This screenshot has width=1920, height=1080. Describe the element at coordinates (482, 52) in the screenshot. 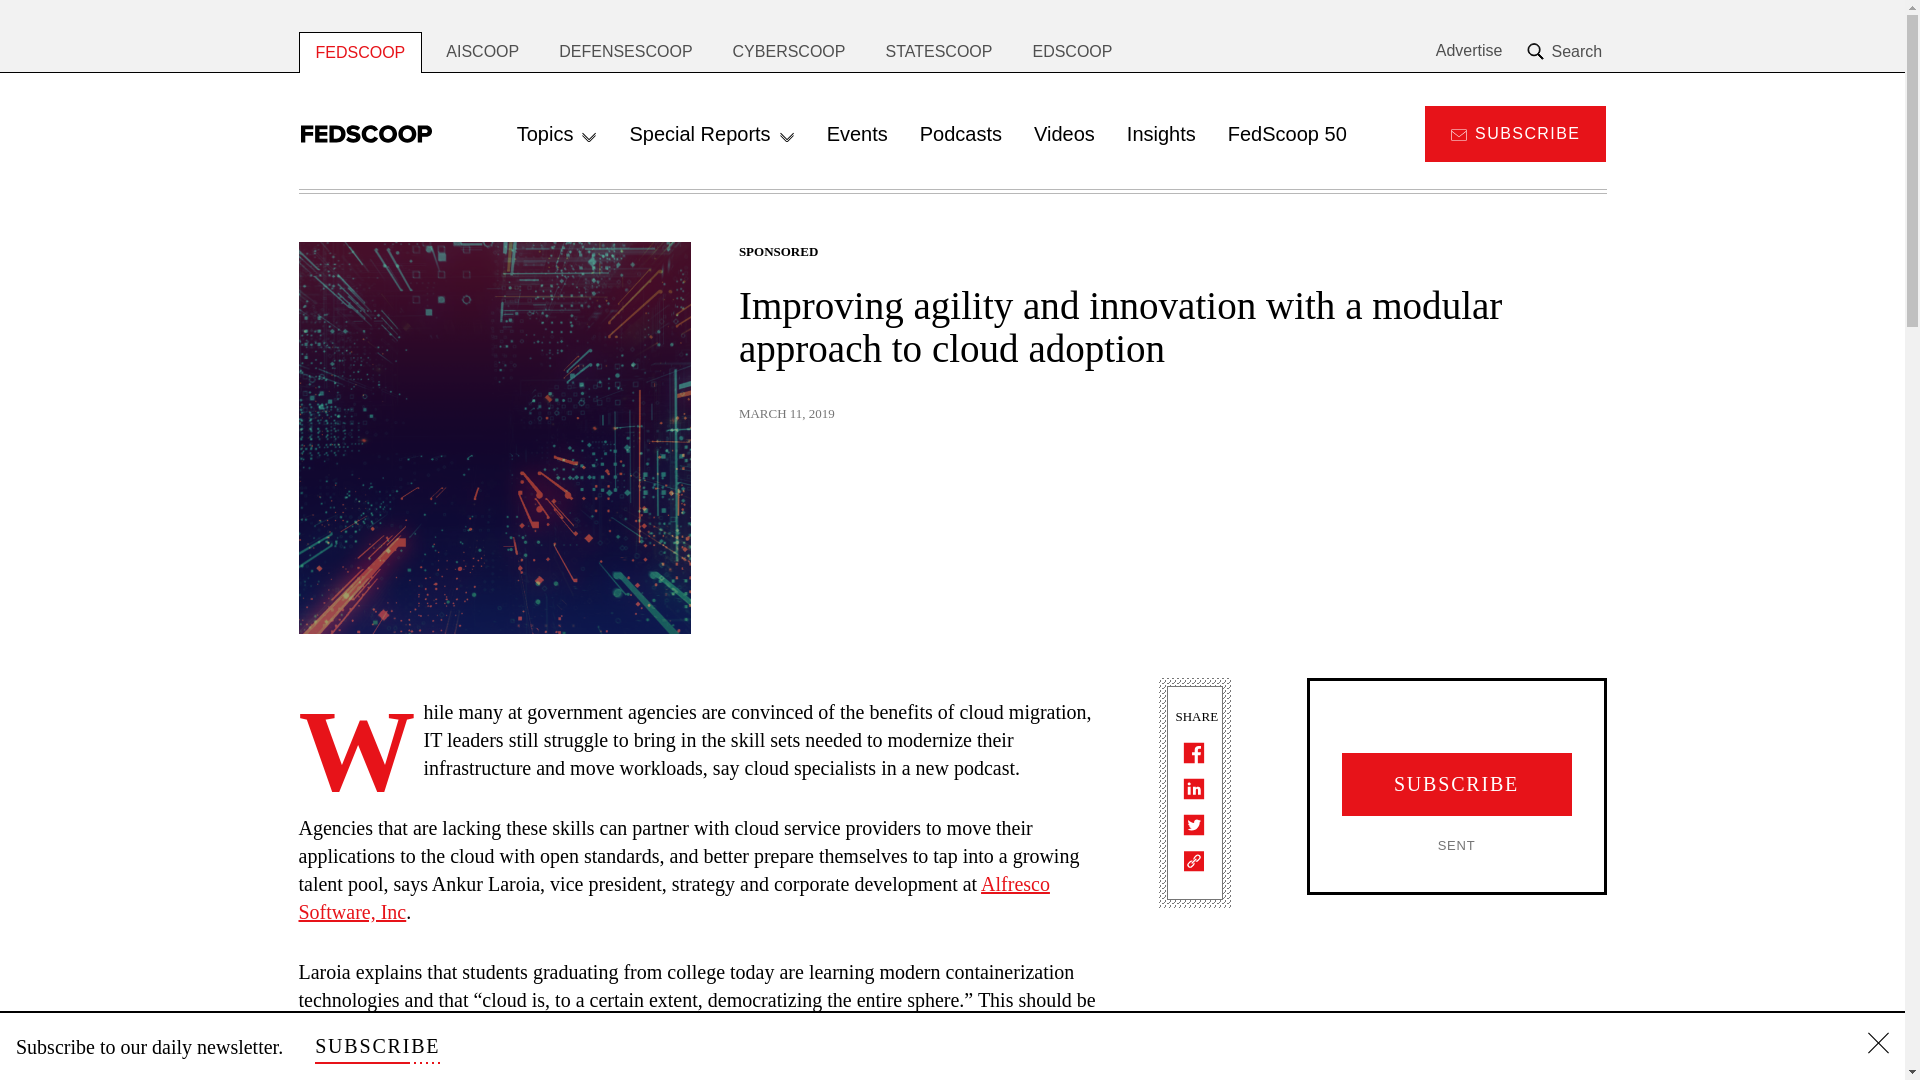

I see `AISCOOP` at that location.